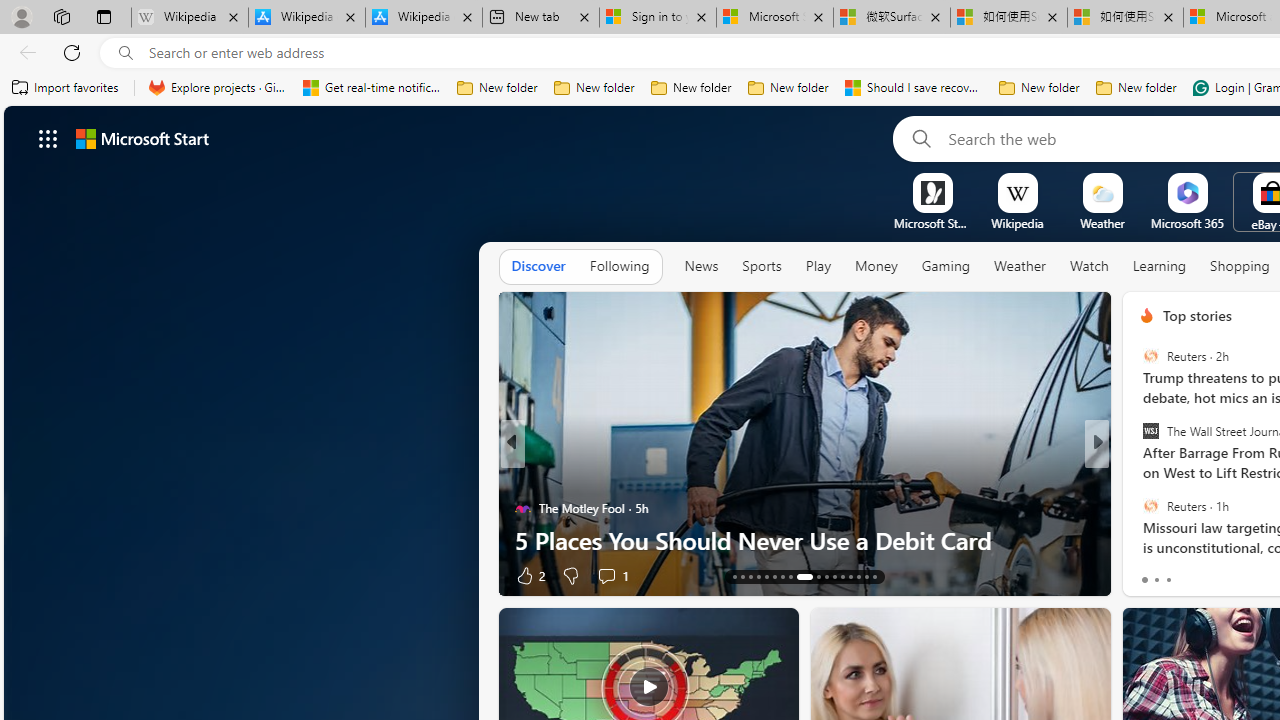 The height and width of the screenshot is (720, 1280). Describe the element at coordinates (876, 267) in the screenshot. I see `Money` at that location.